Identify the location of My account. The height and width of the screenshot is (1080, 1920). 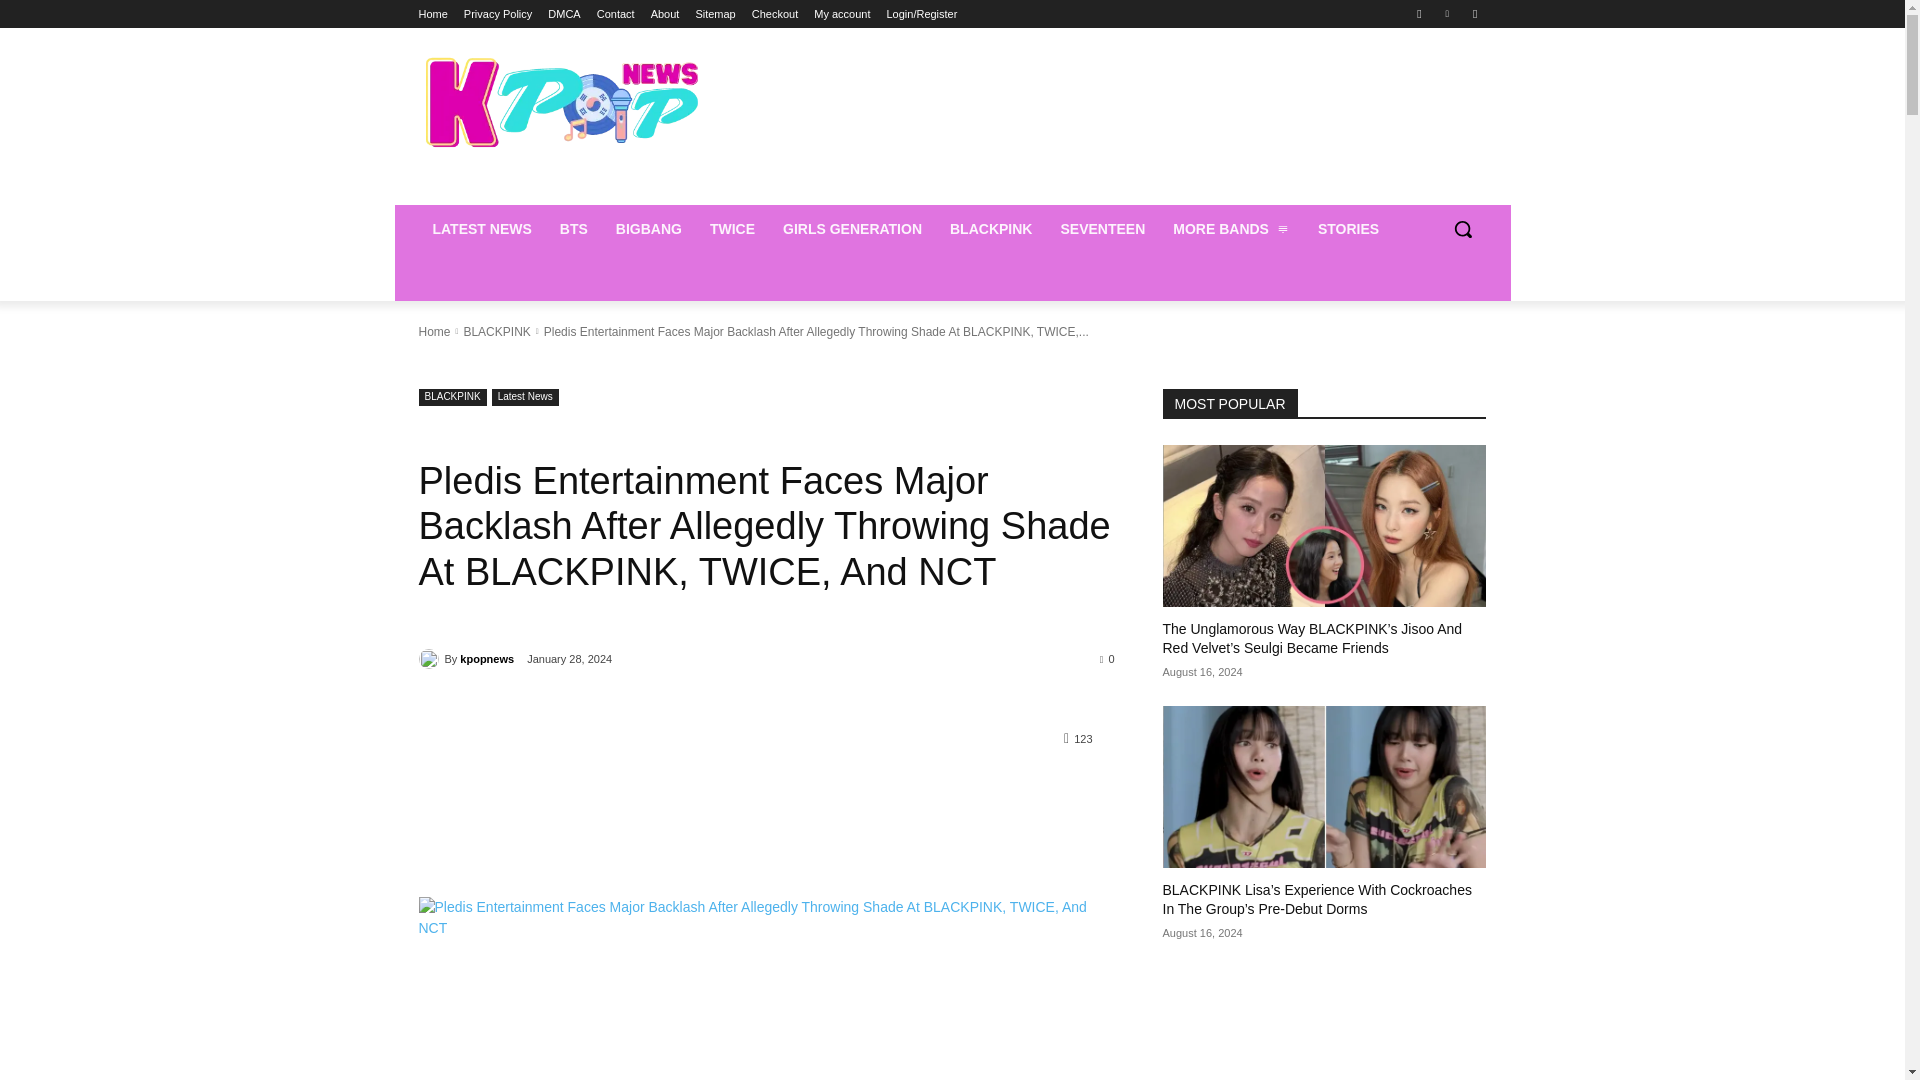
(842, 14).